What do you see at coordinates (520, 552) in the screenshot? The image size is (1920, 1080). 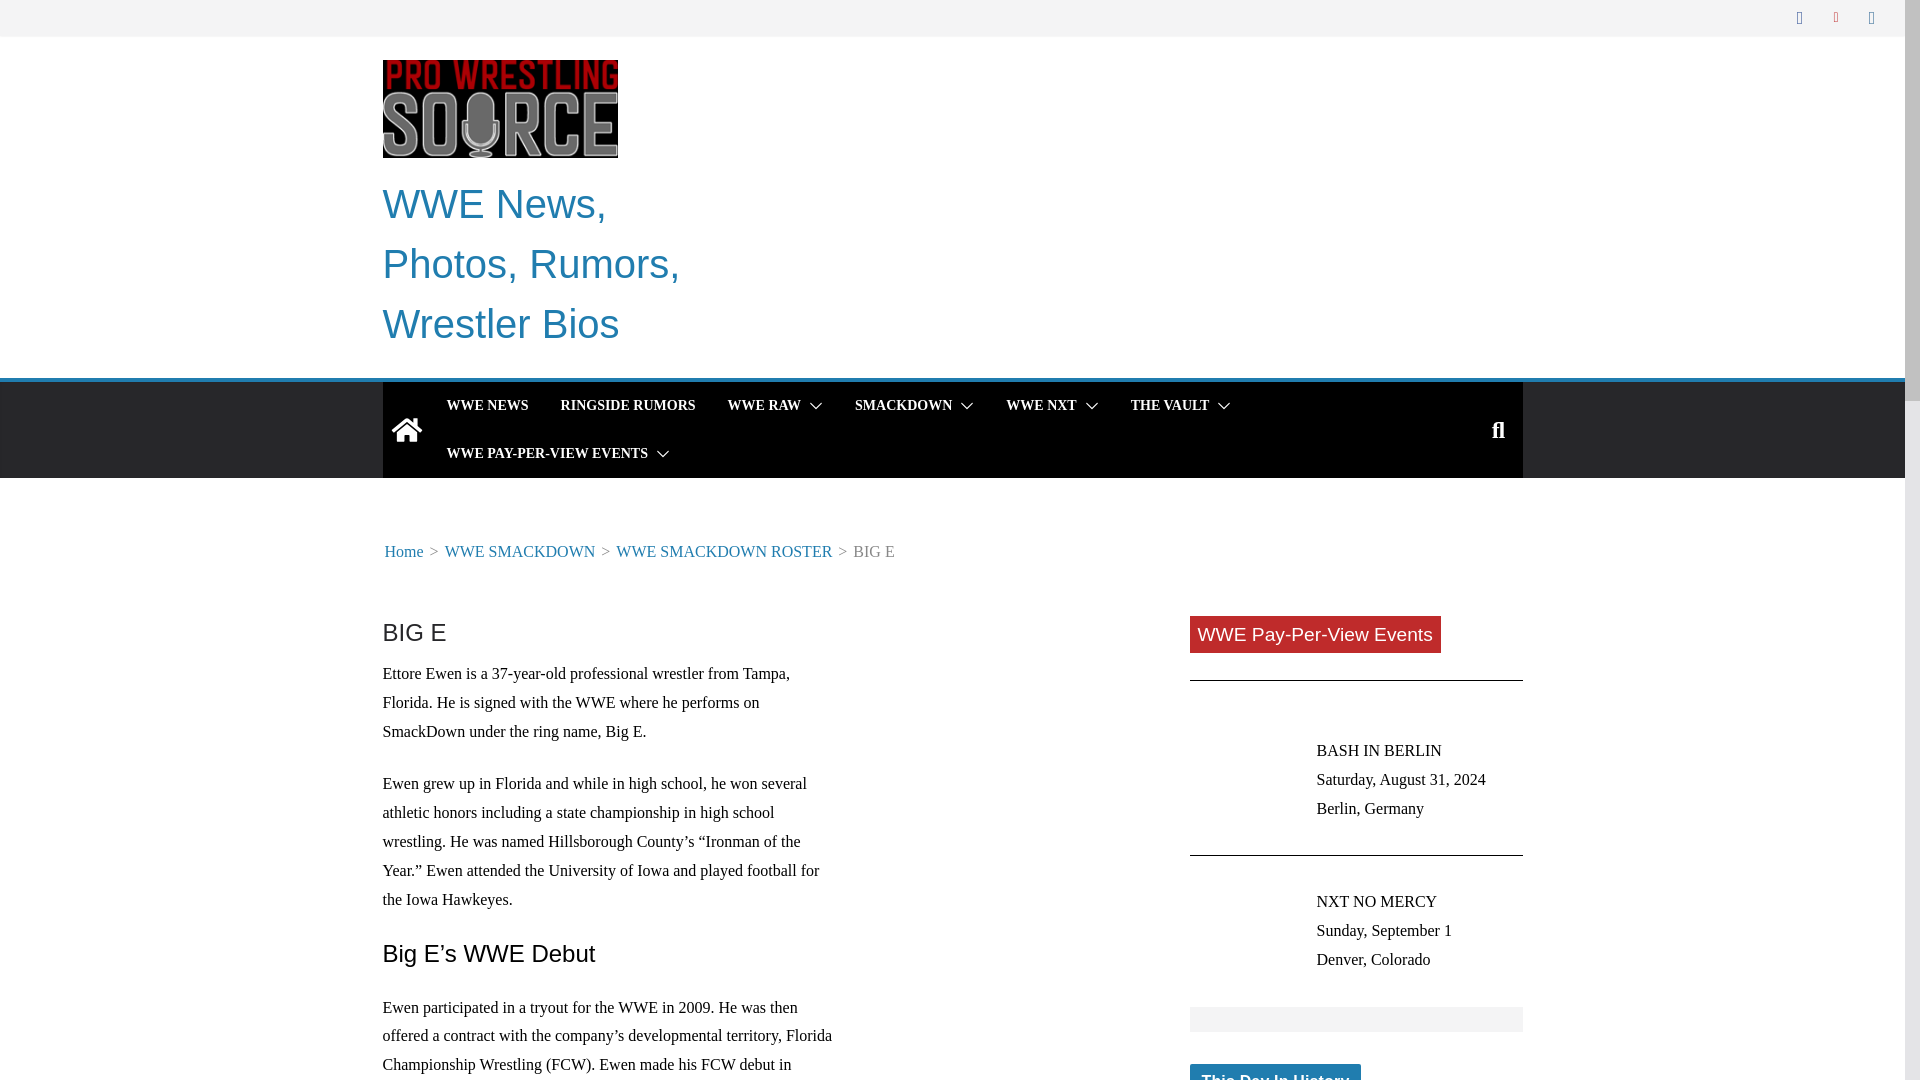 I see `WWE SMACKDOWN` at bounding box center [520, 552].